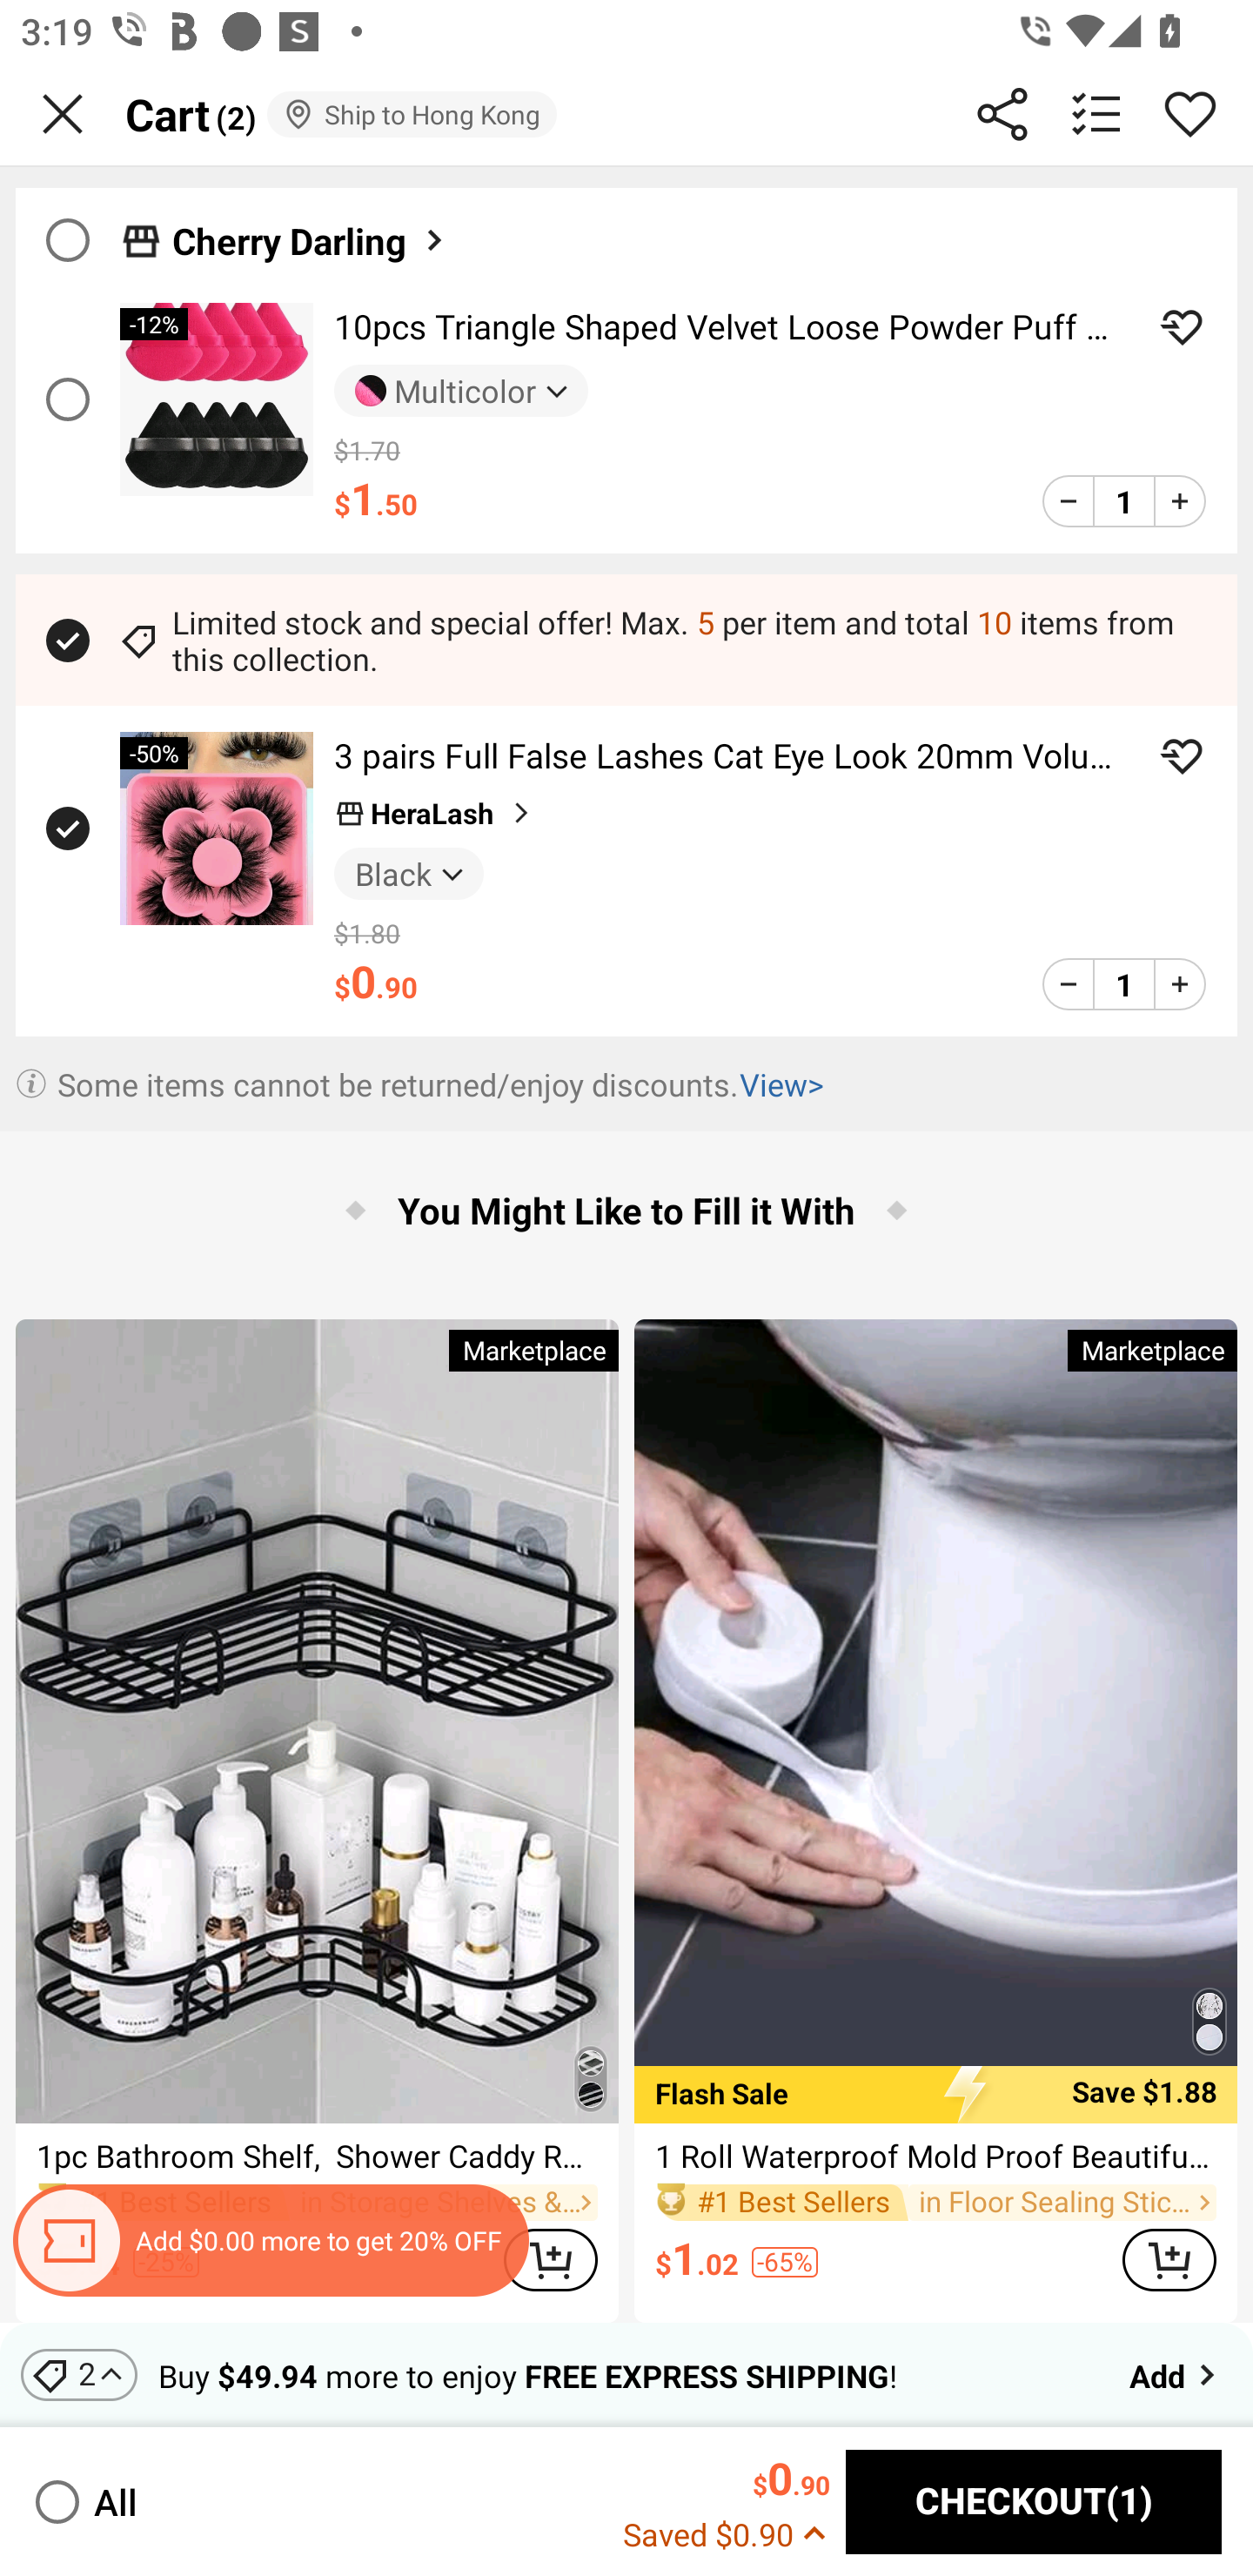 The width and height of the screenshot is (1253, 2576). What do you see at coordinates (84, 2501) in the screenshot?
I see `All` at bounding box center [84, 2501].